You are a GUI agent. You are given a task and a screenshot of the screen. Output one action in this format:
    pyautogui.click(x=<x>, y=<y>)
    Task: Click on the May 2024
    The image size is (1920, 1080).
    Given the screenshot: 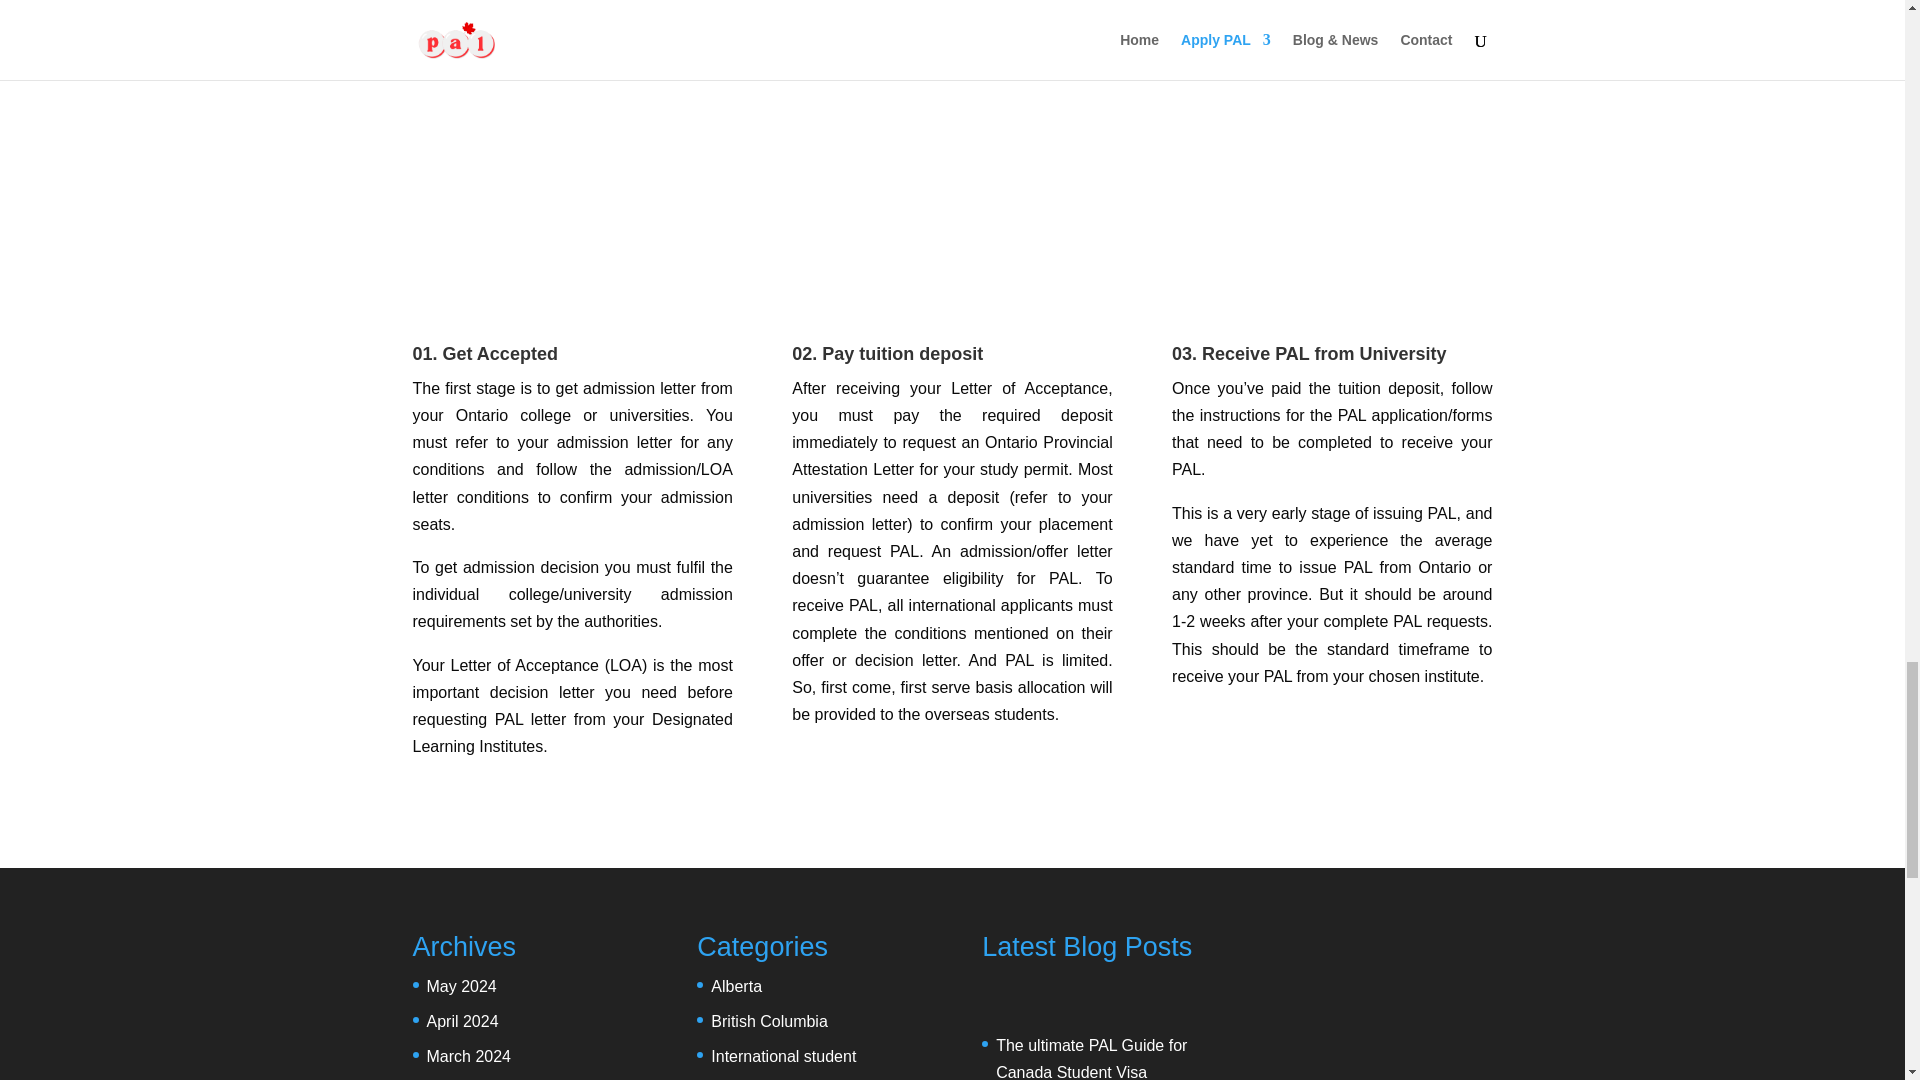 What is the action you would take?
    pyautogui.click(x=460, y=986)
    